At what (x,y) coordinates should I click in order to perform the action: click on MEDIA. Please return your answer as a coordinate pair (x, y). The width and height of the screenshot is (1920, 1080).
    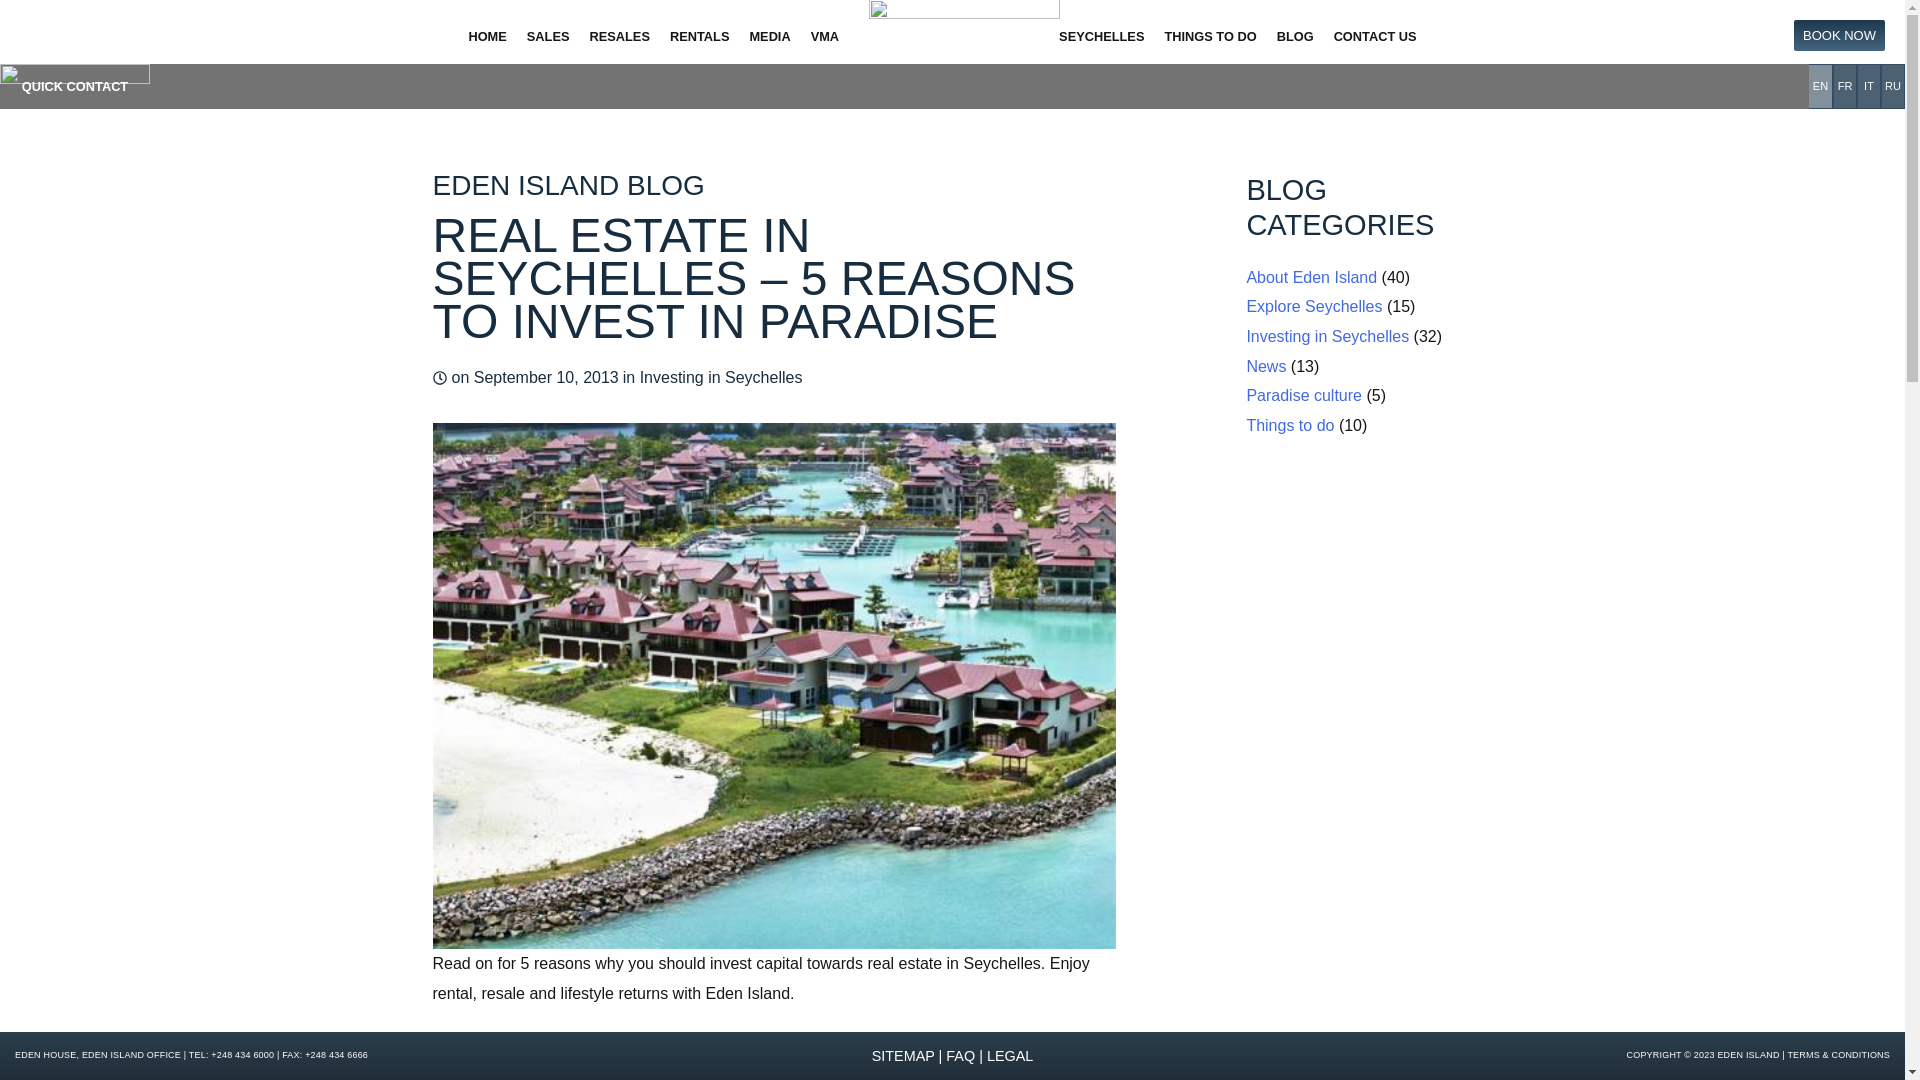
    Looking at the image, I should click on (770, 37).